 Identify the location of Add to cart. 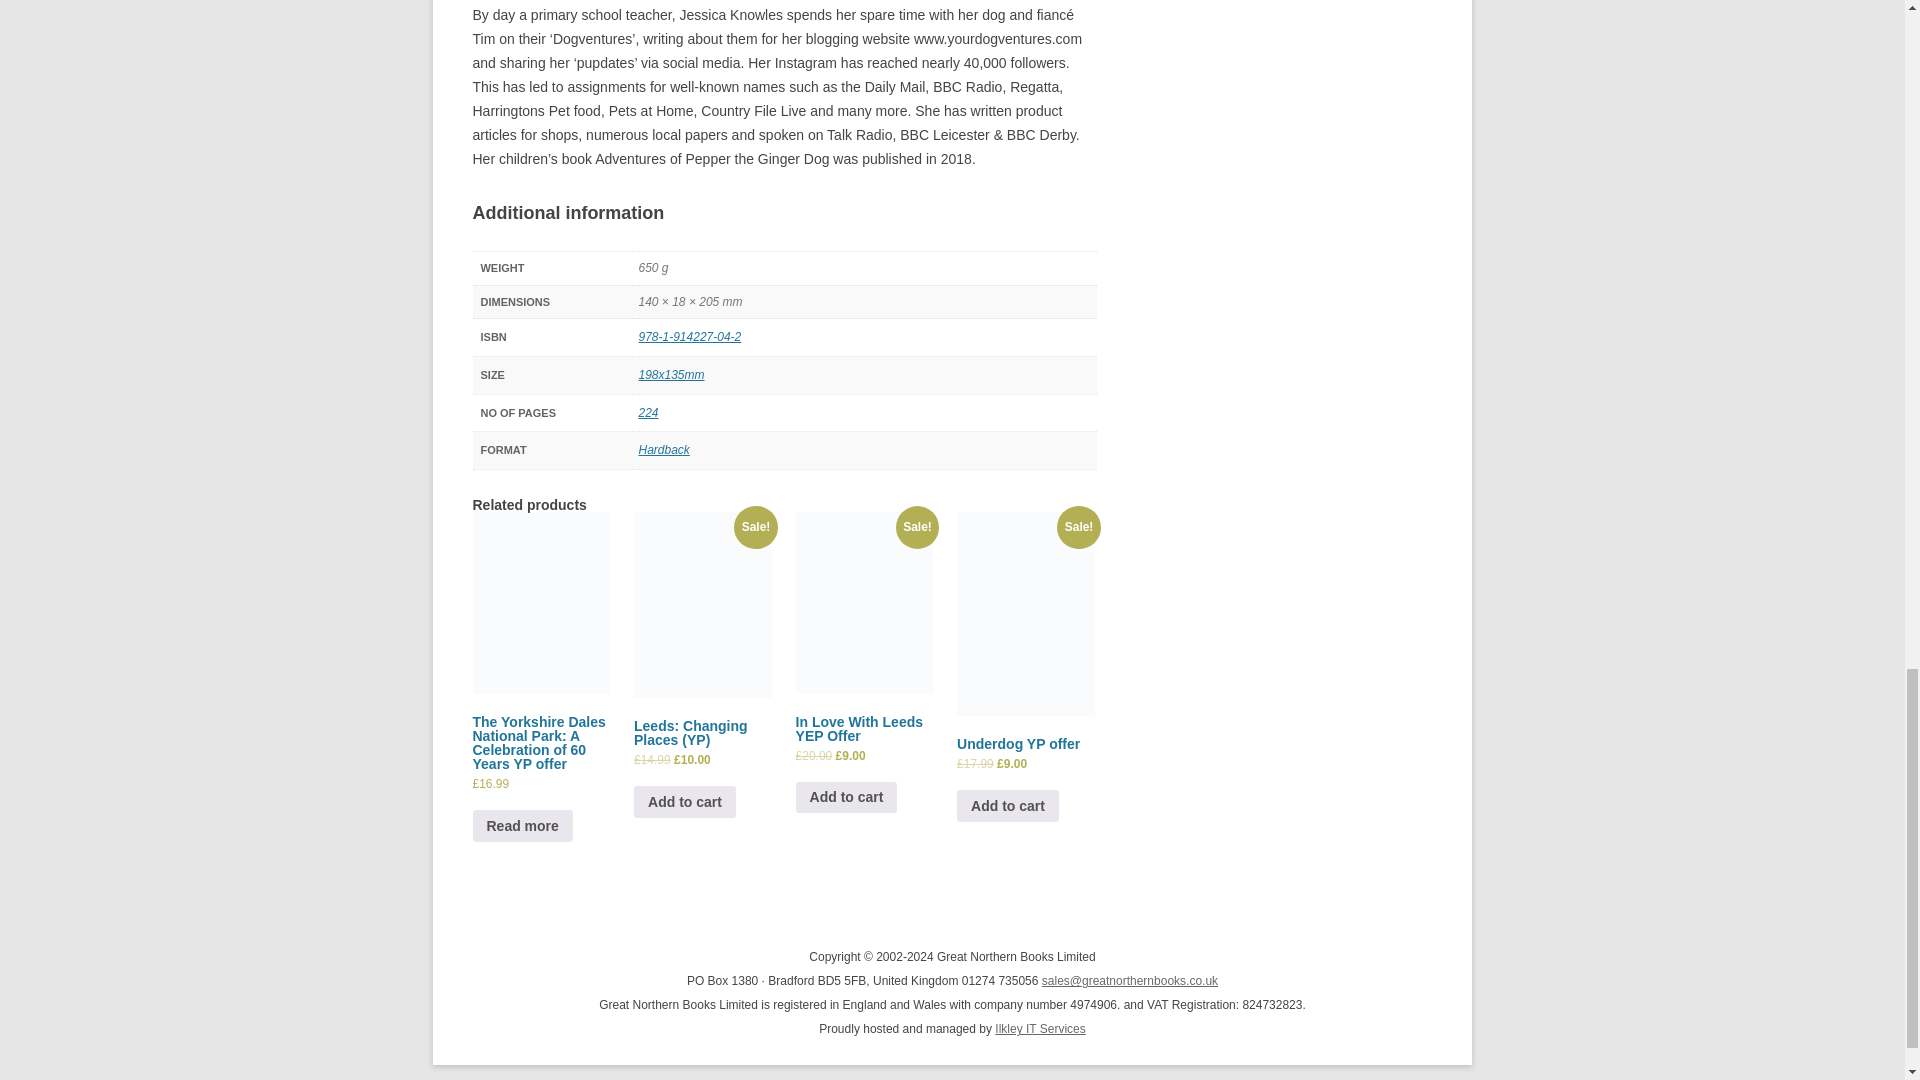
(847, 797).